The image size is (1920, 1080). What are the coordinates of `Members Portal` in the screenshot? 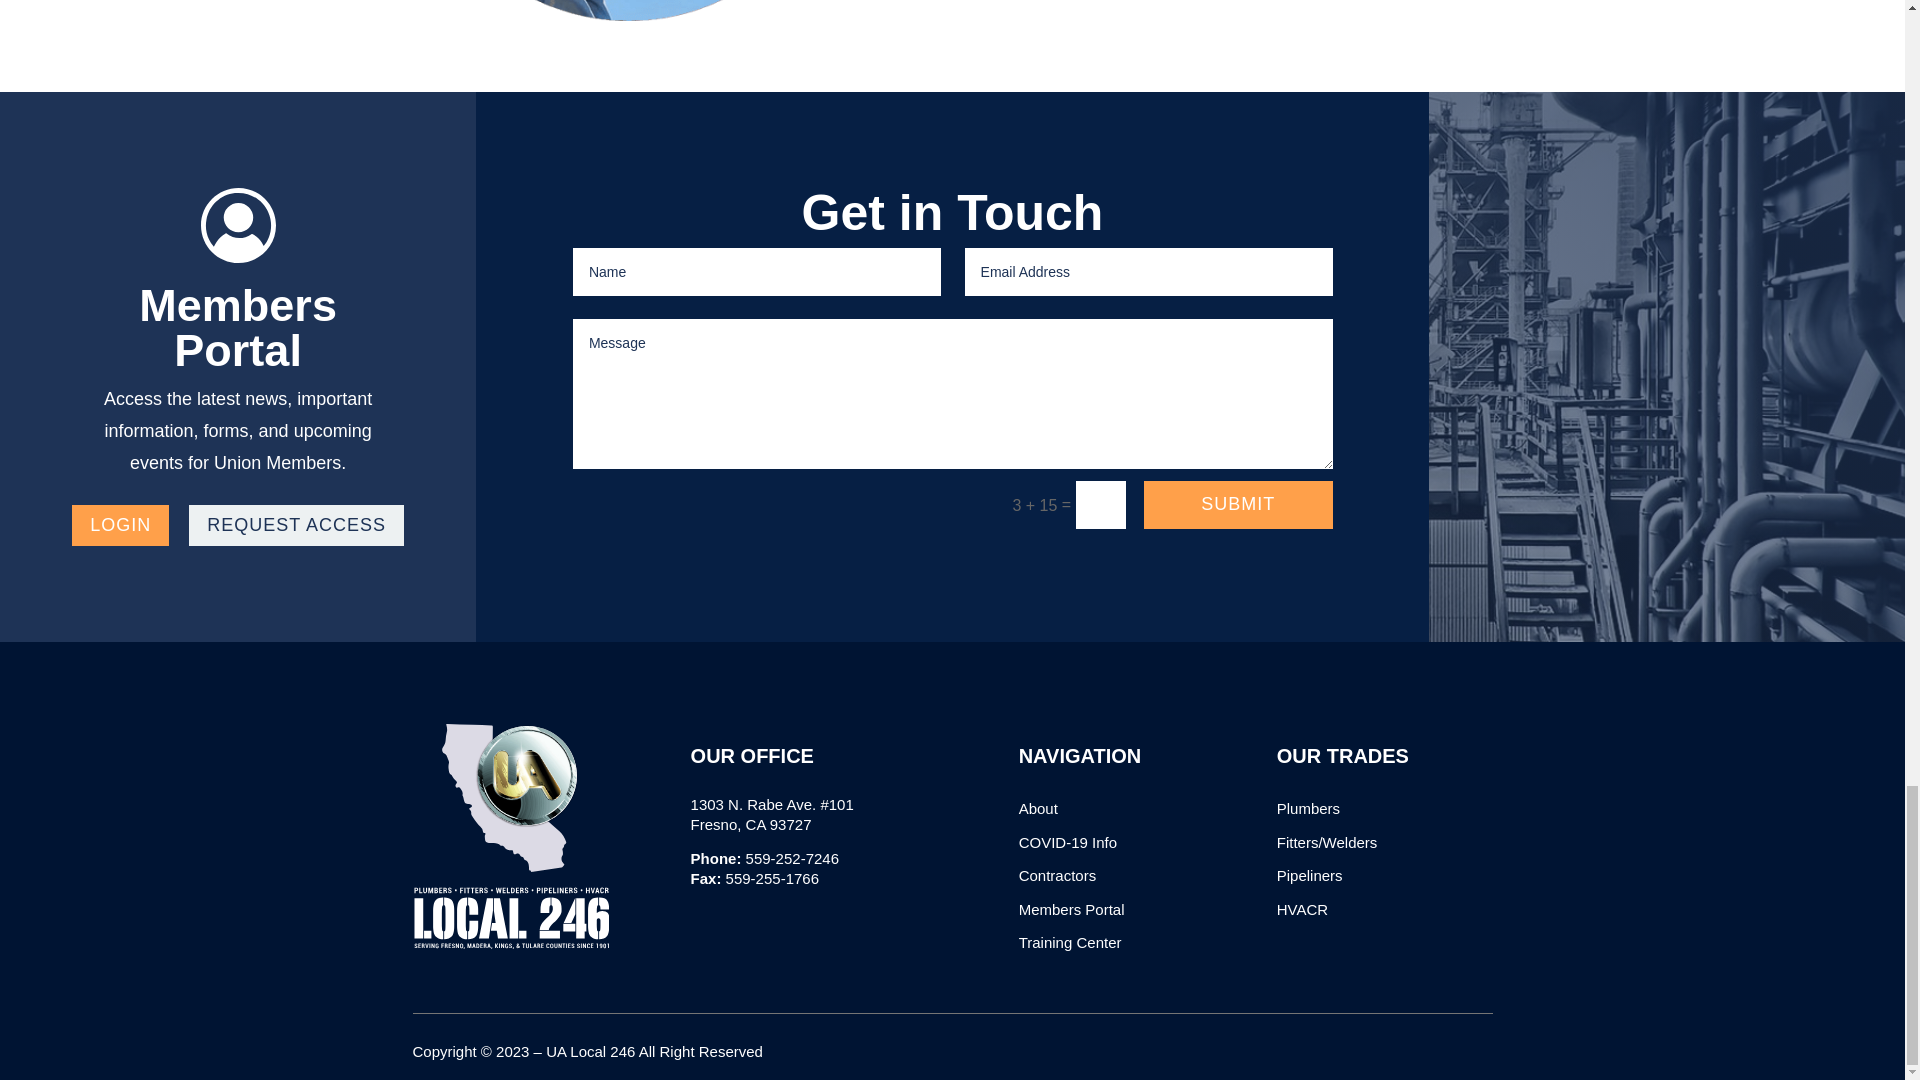 It's located at (1072, 909).